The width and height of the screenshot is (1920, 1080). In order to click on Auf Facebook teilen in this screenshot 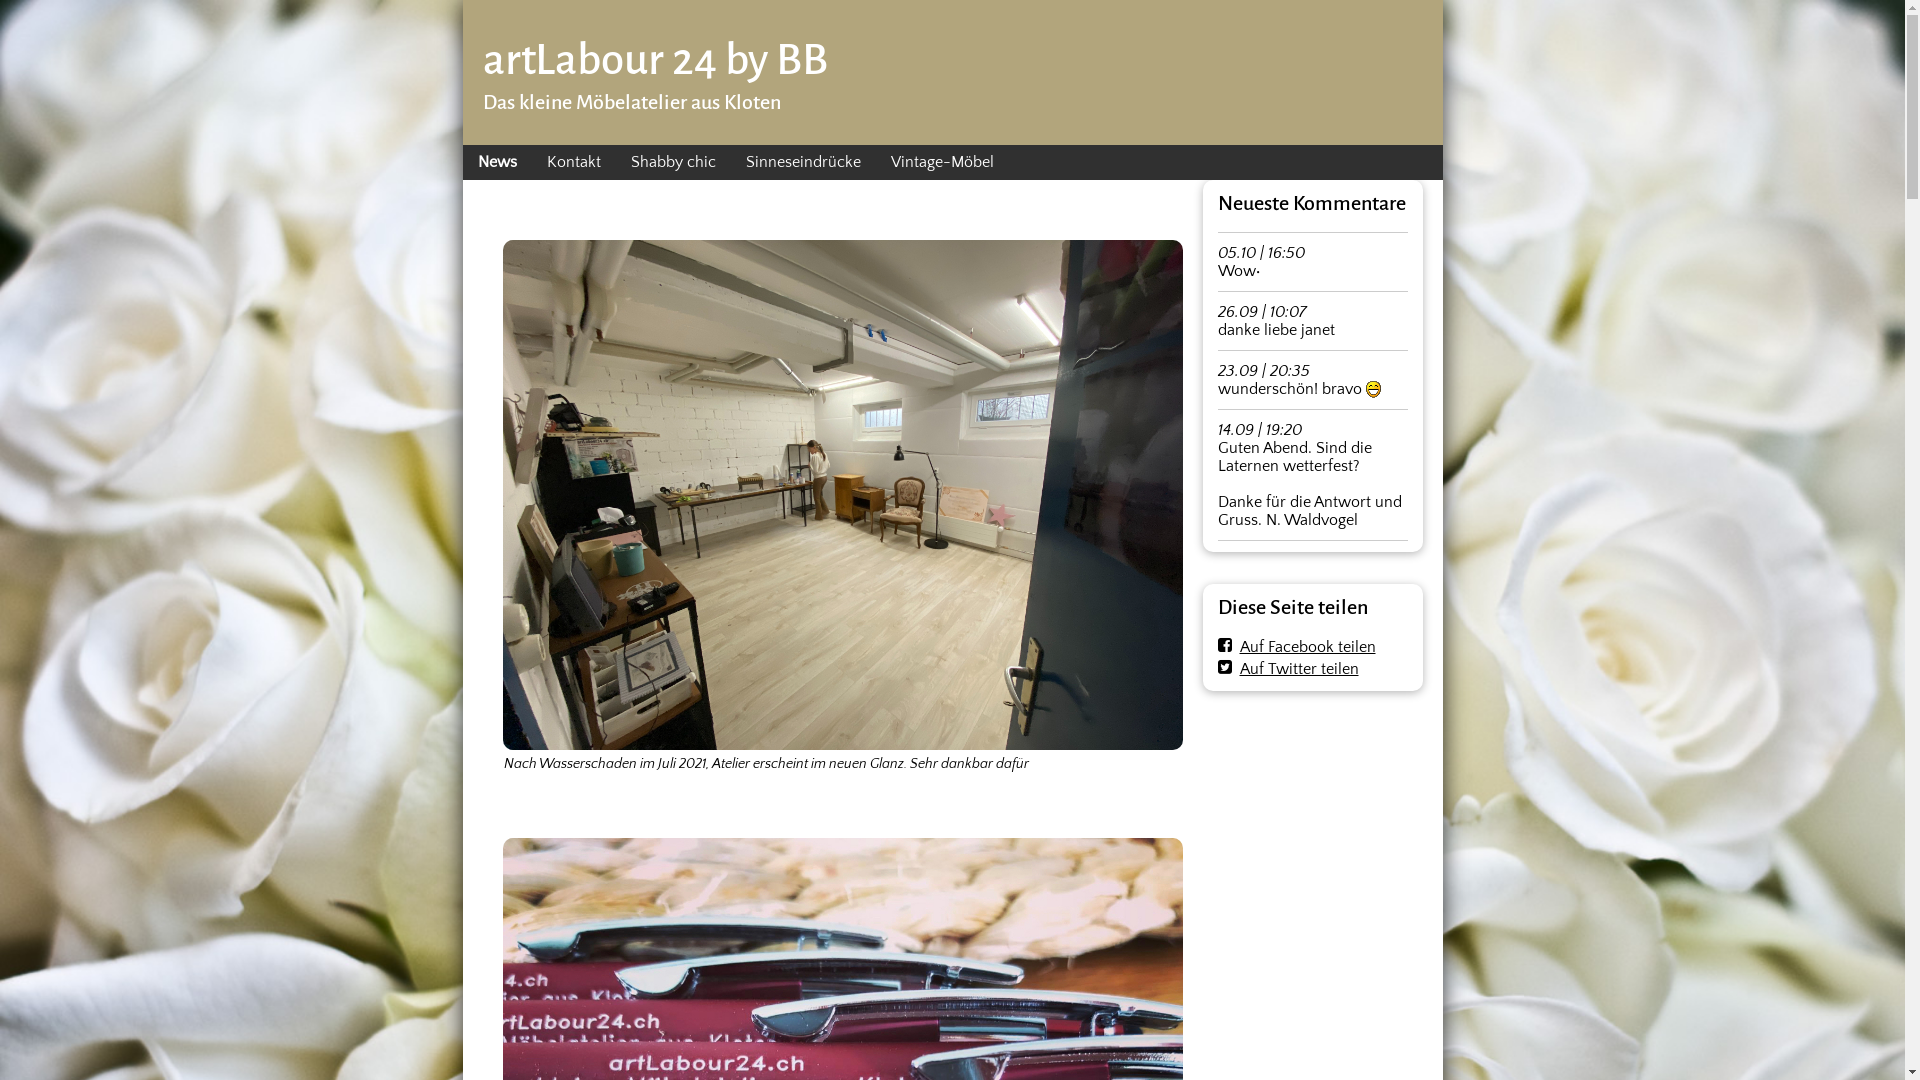, I will do `click(1297, 647)`.